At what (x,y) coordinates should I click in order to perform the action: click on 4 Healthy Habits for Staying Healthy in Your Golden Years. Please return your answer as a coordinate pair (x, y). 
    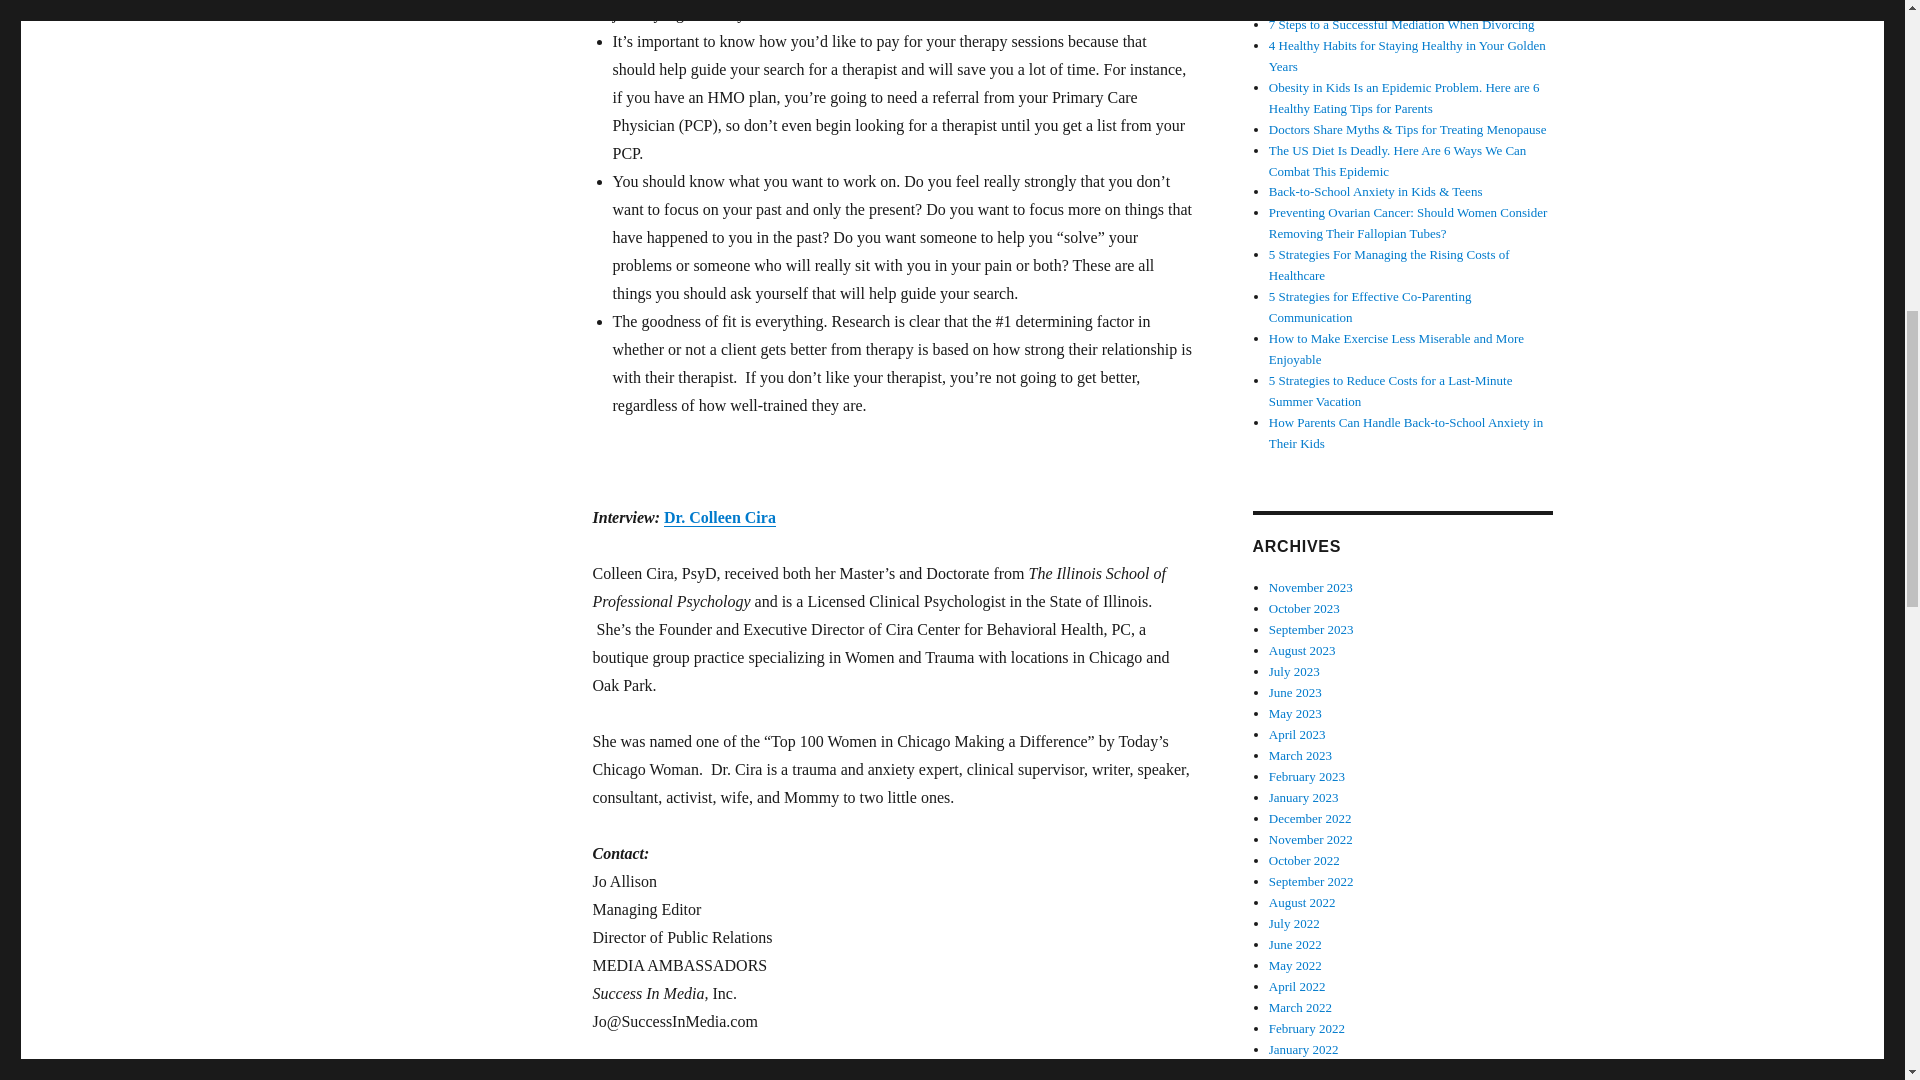
    Looking at the image, I should click on (1407, 56).